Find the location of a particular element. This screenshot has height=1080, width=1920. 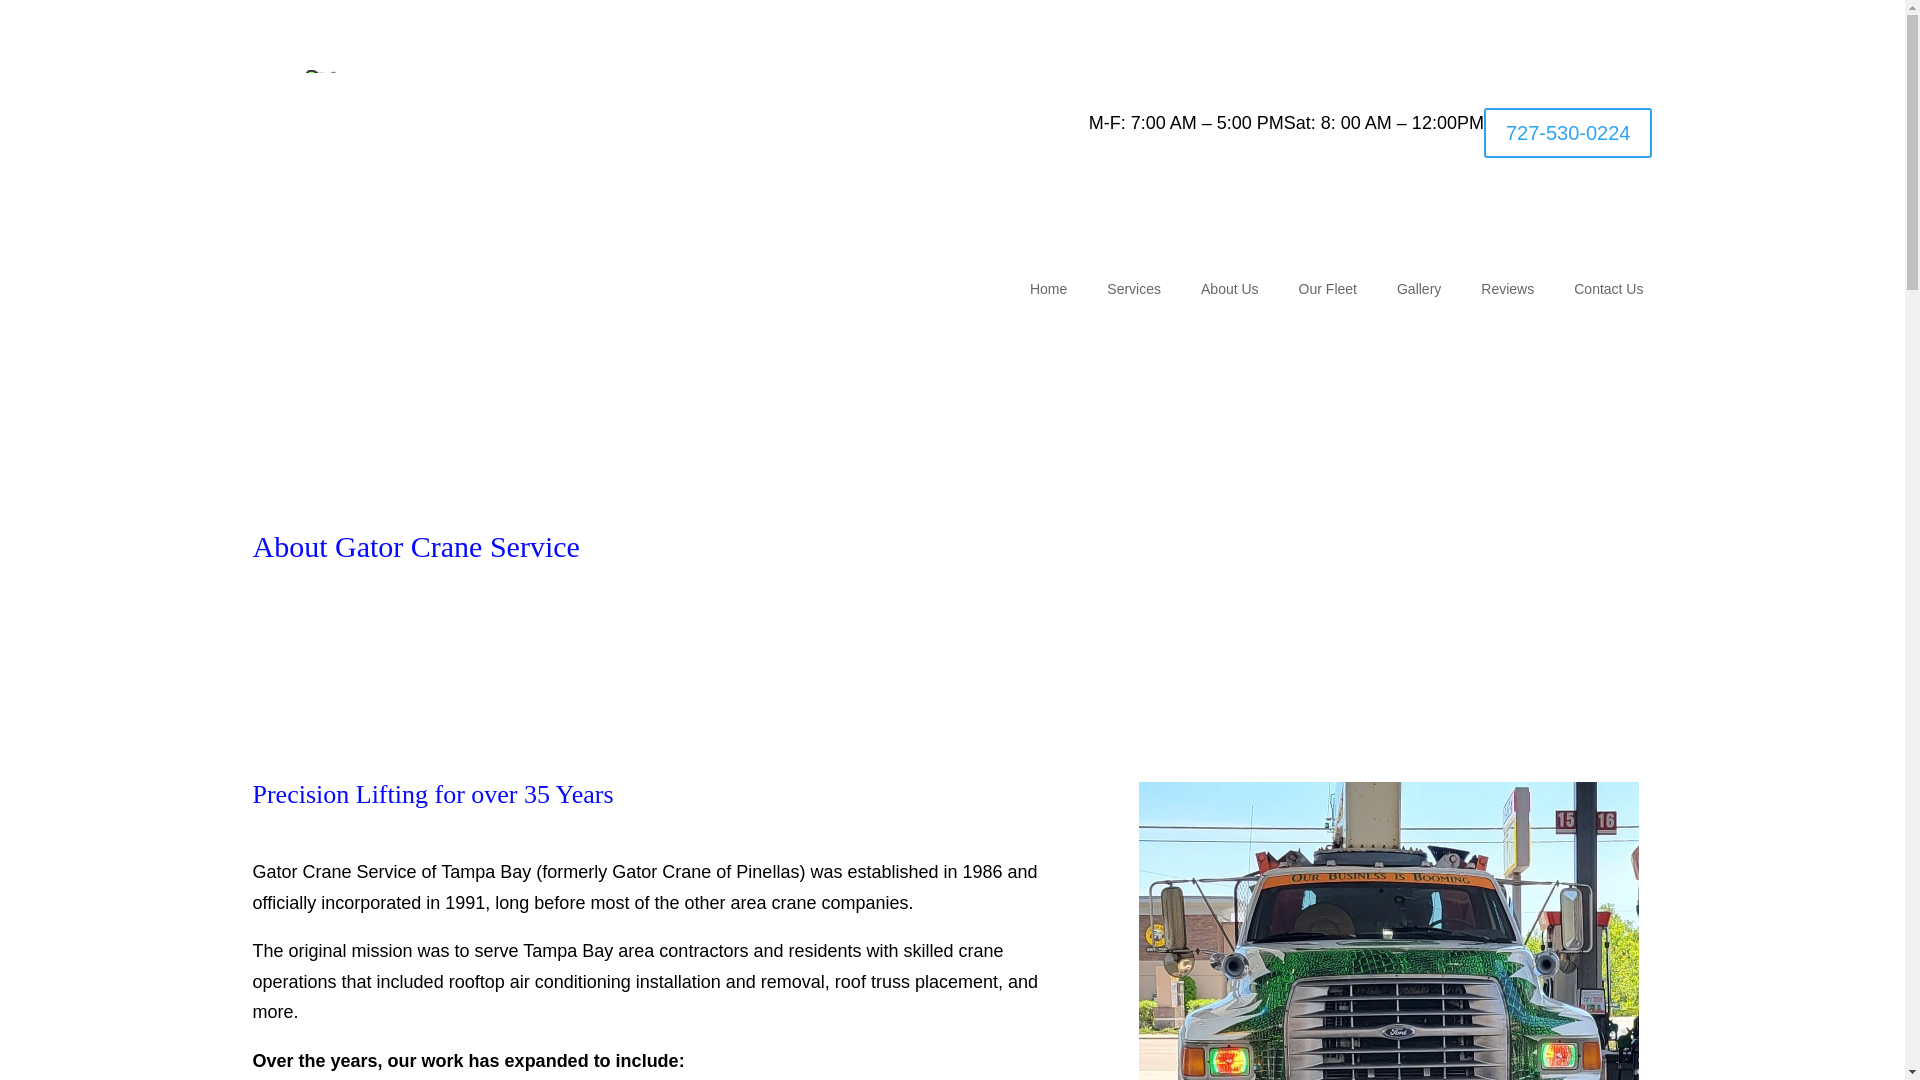

Home is located at coordinates (1048, 292).